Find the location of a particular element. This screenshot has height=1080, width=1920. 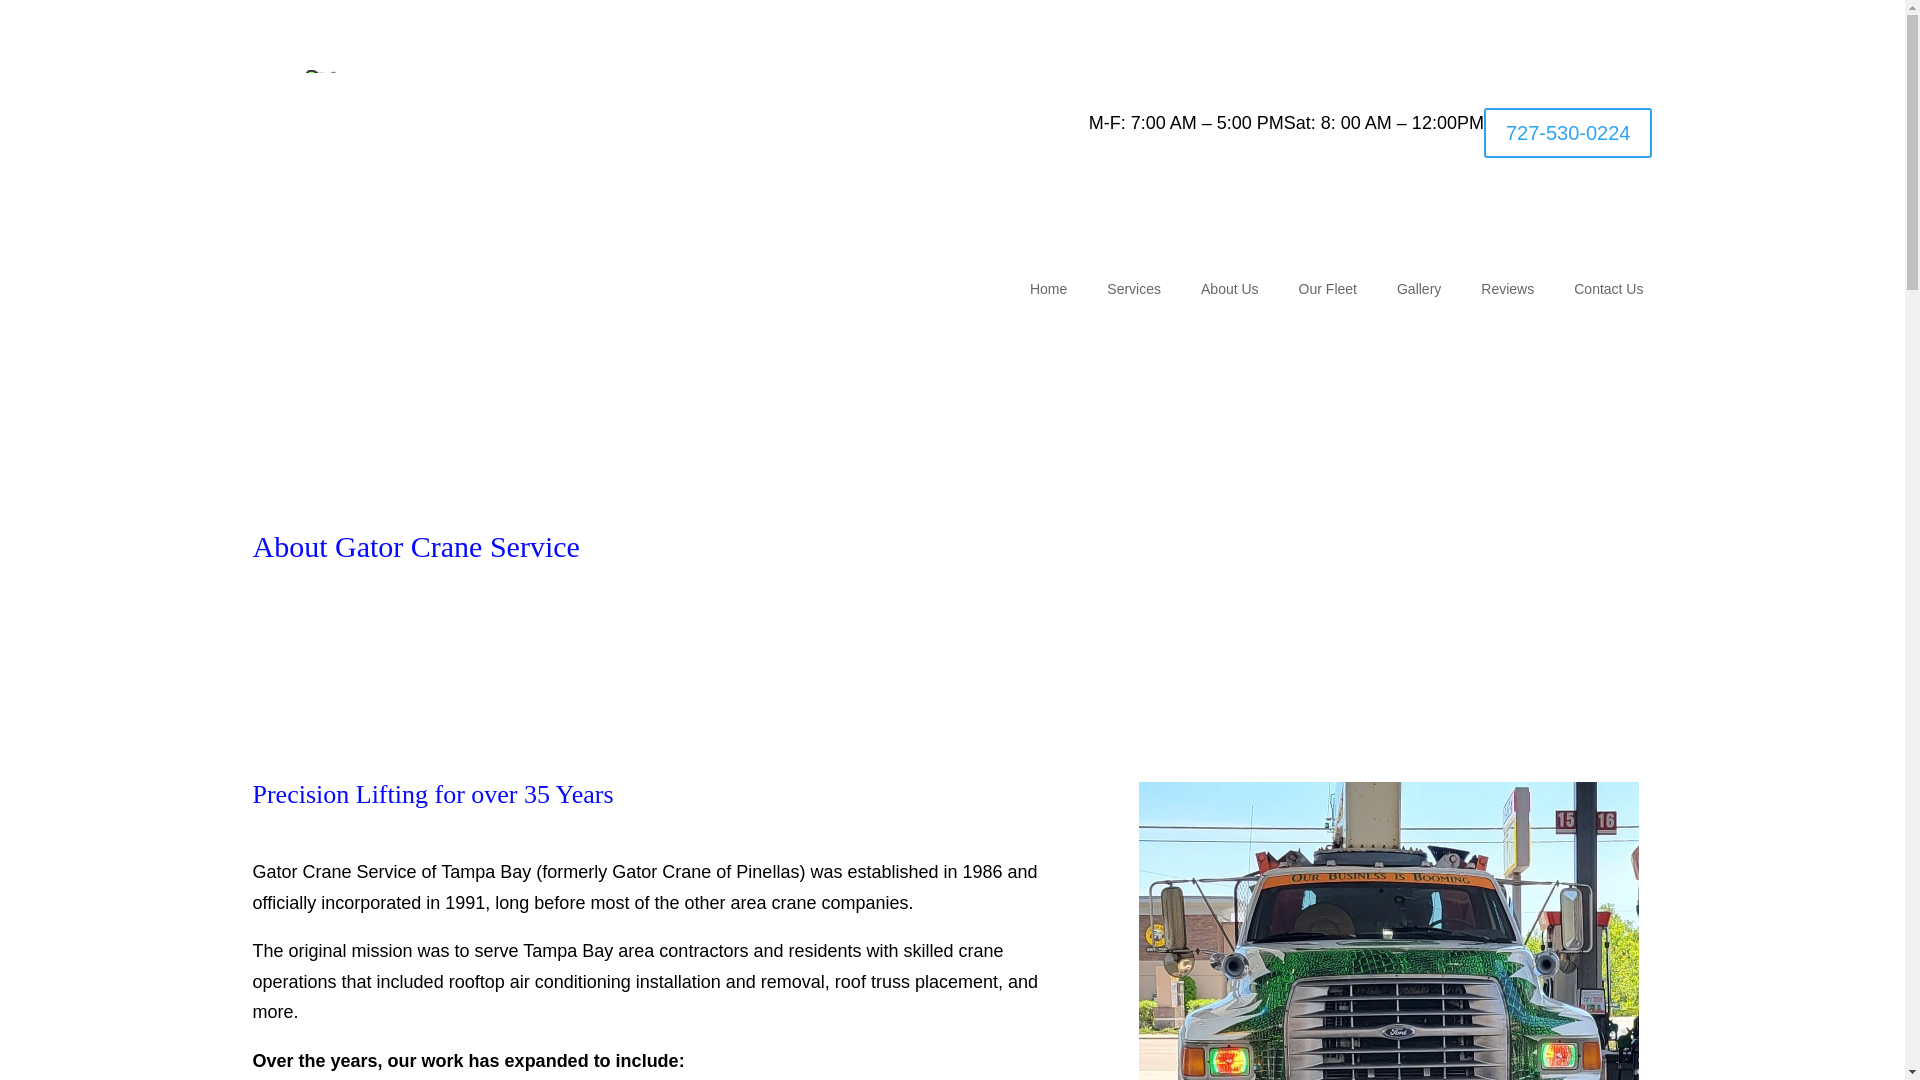

Home is located at coordinates (1048, 292).